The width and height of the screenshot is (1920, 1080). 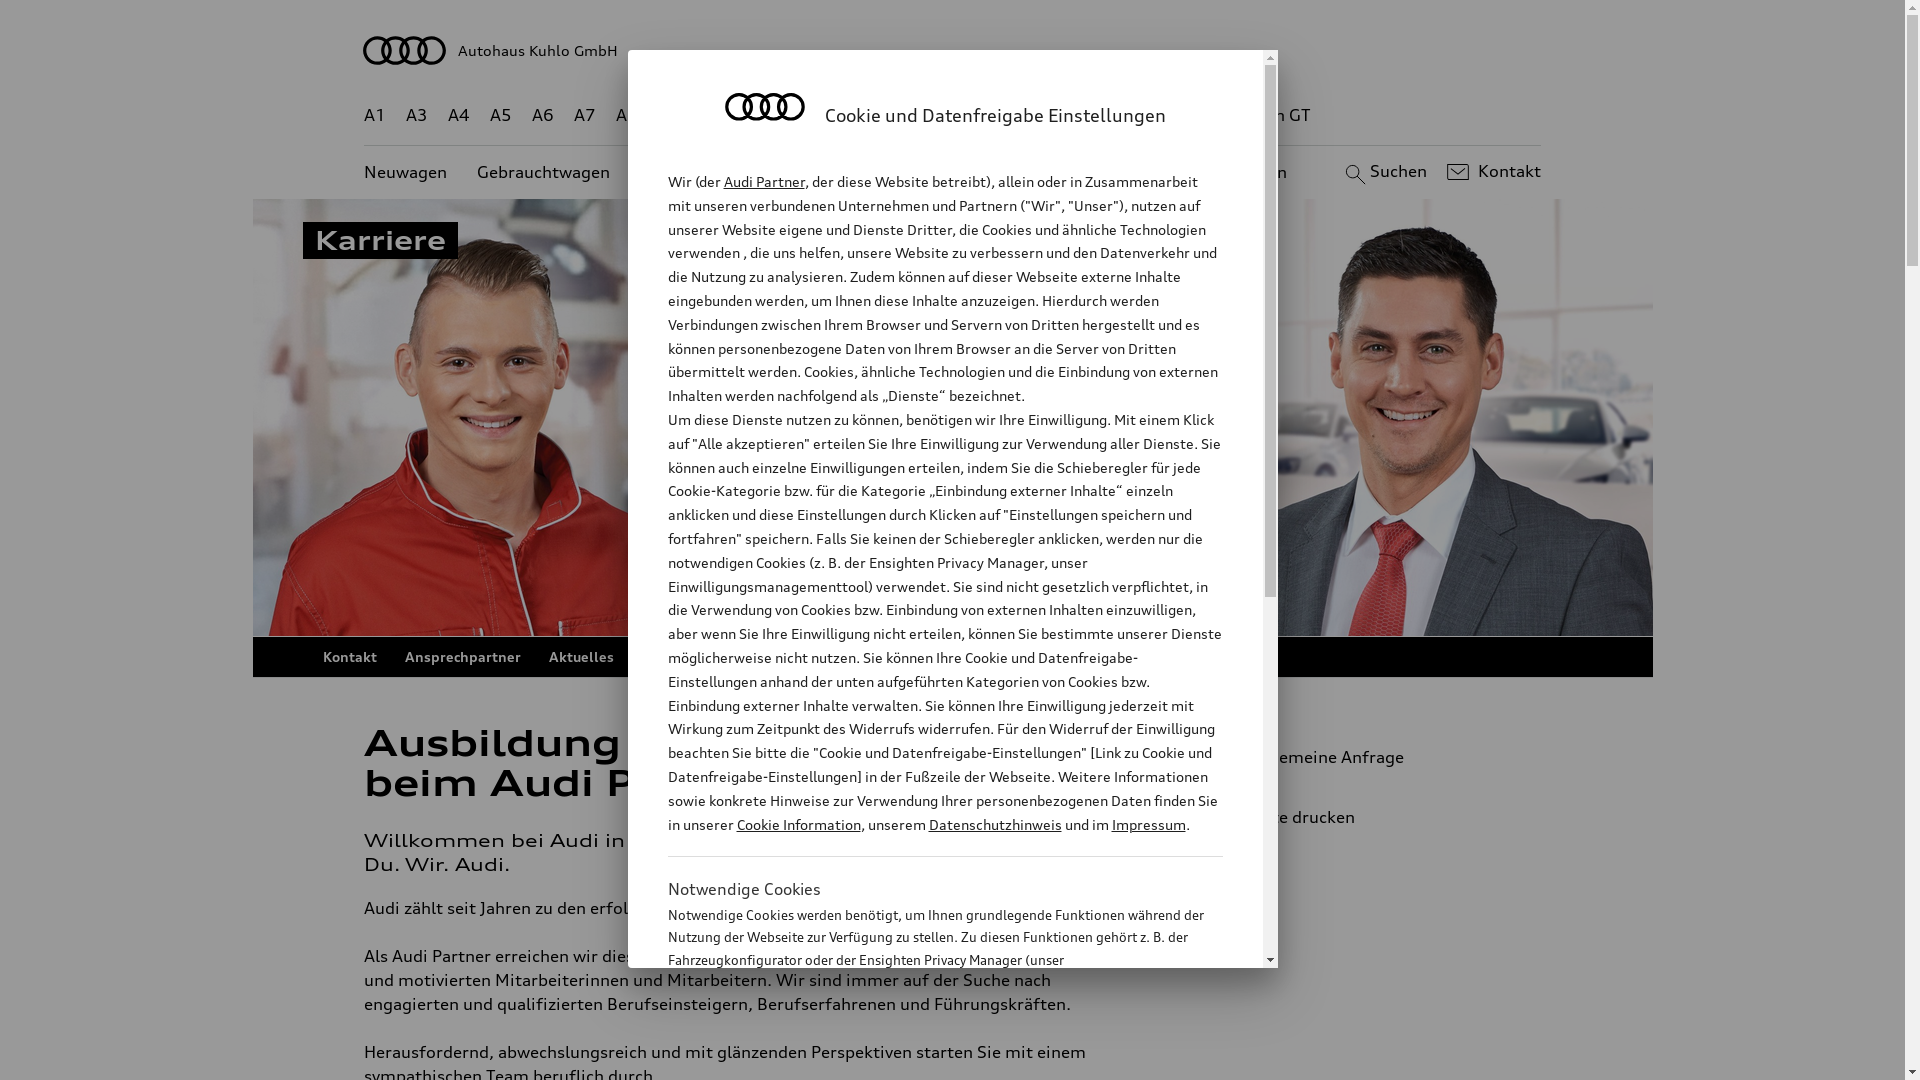 I want to click on Q7, so click(x=894, y=116).